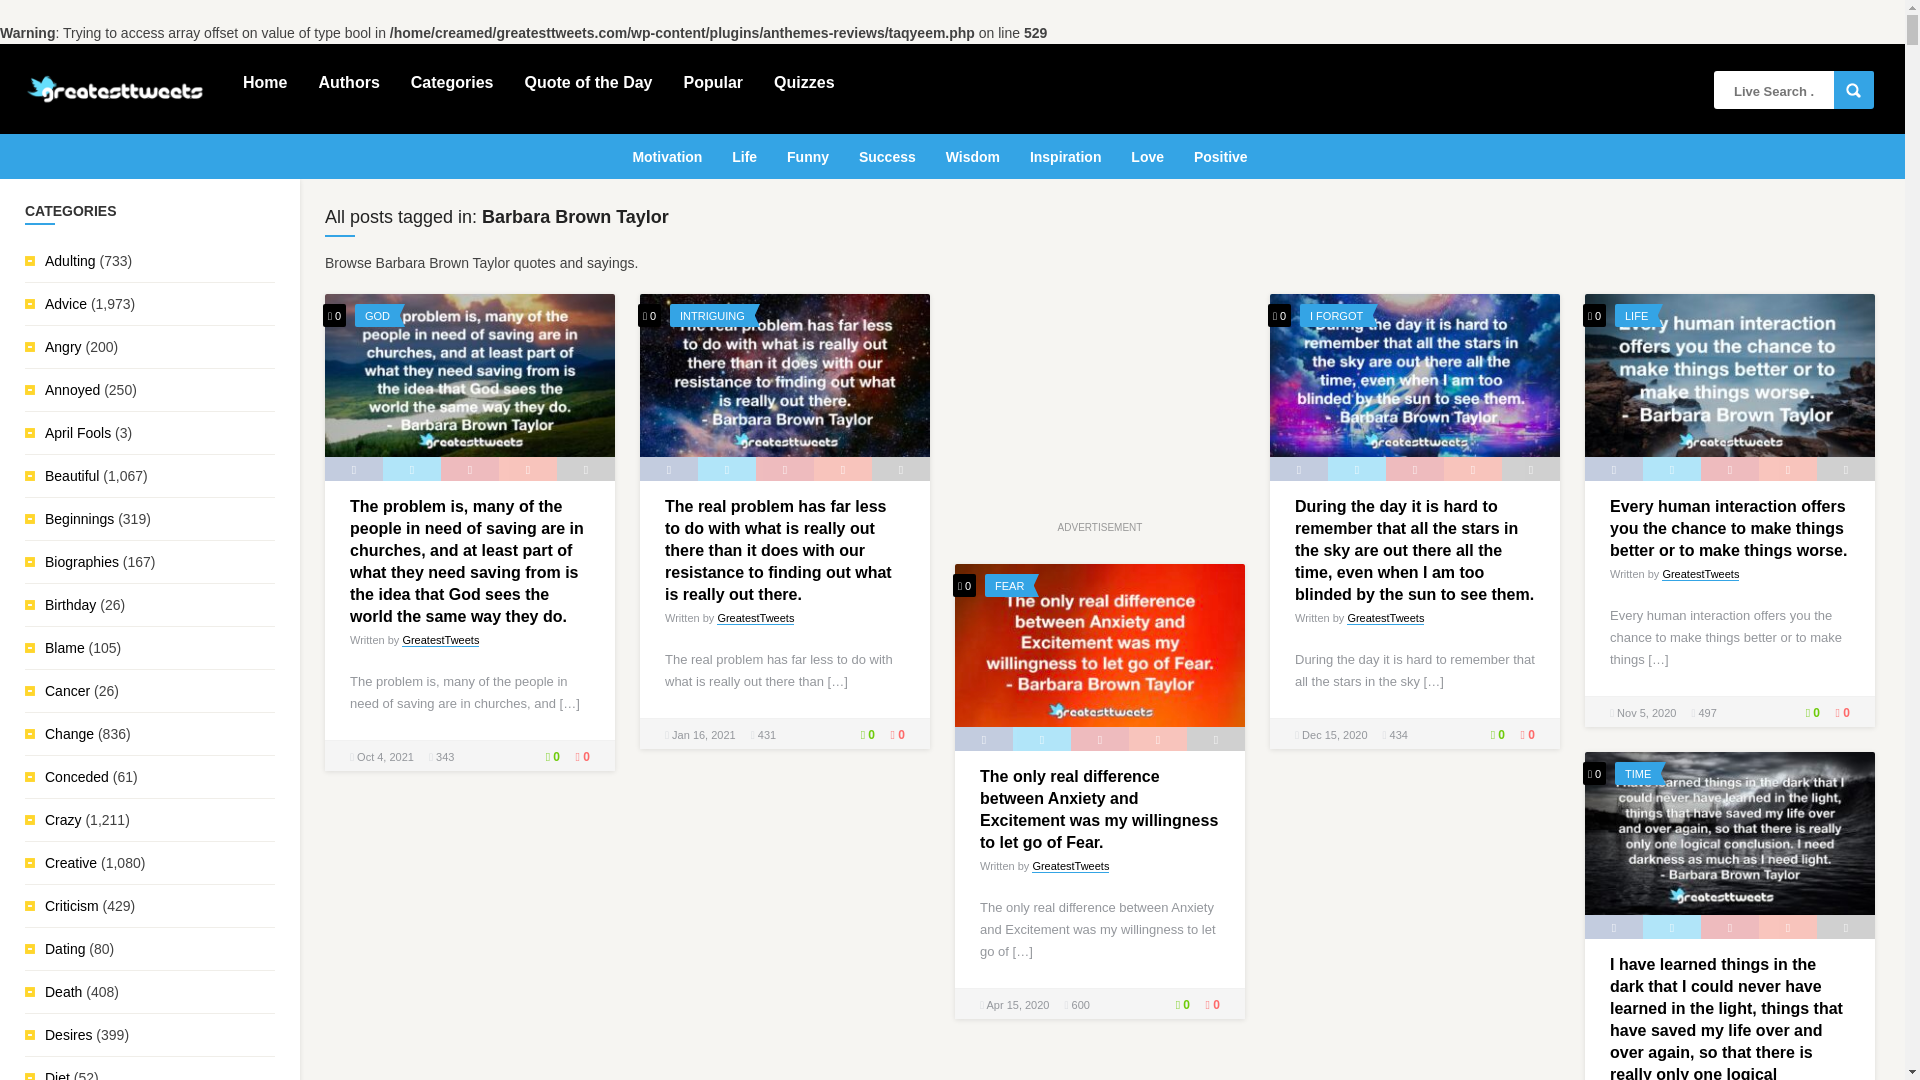 This screenshot has width=1920, height=1080. I want to click on Beautiful, so click(72, 475).